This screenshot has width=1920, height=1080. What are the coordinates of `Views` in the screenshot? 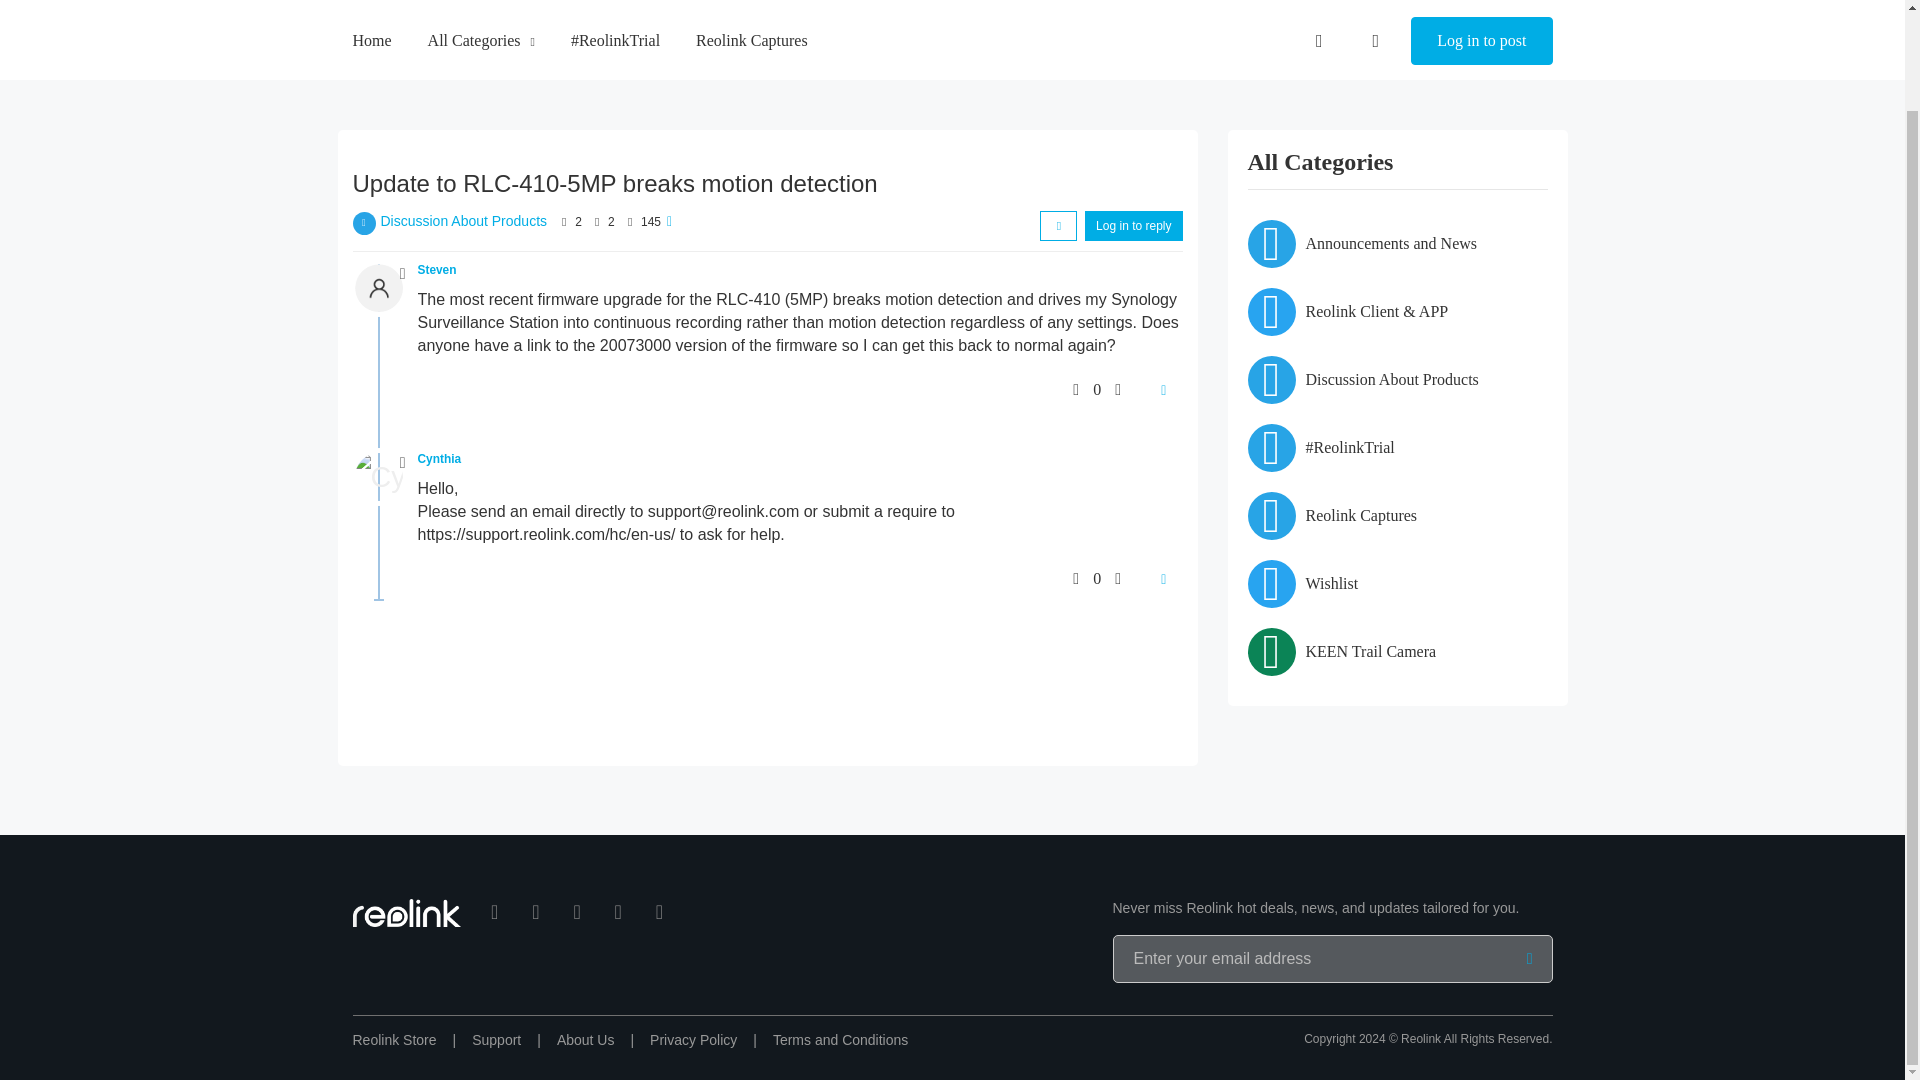 It's located at (630, 222).